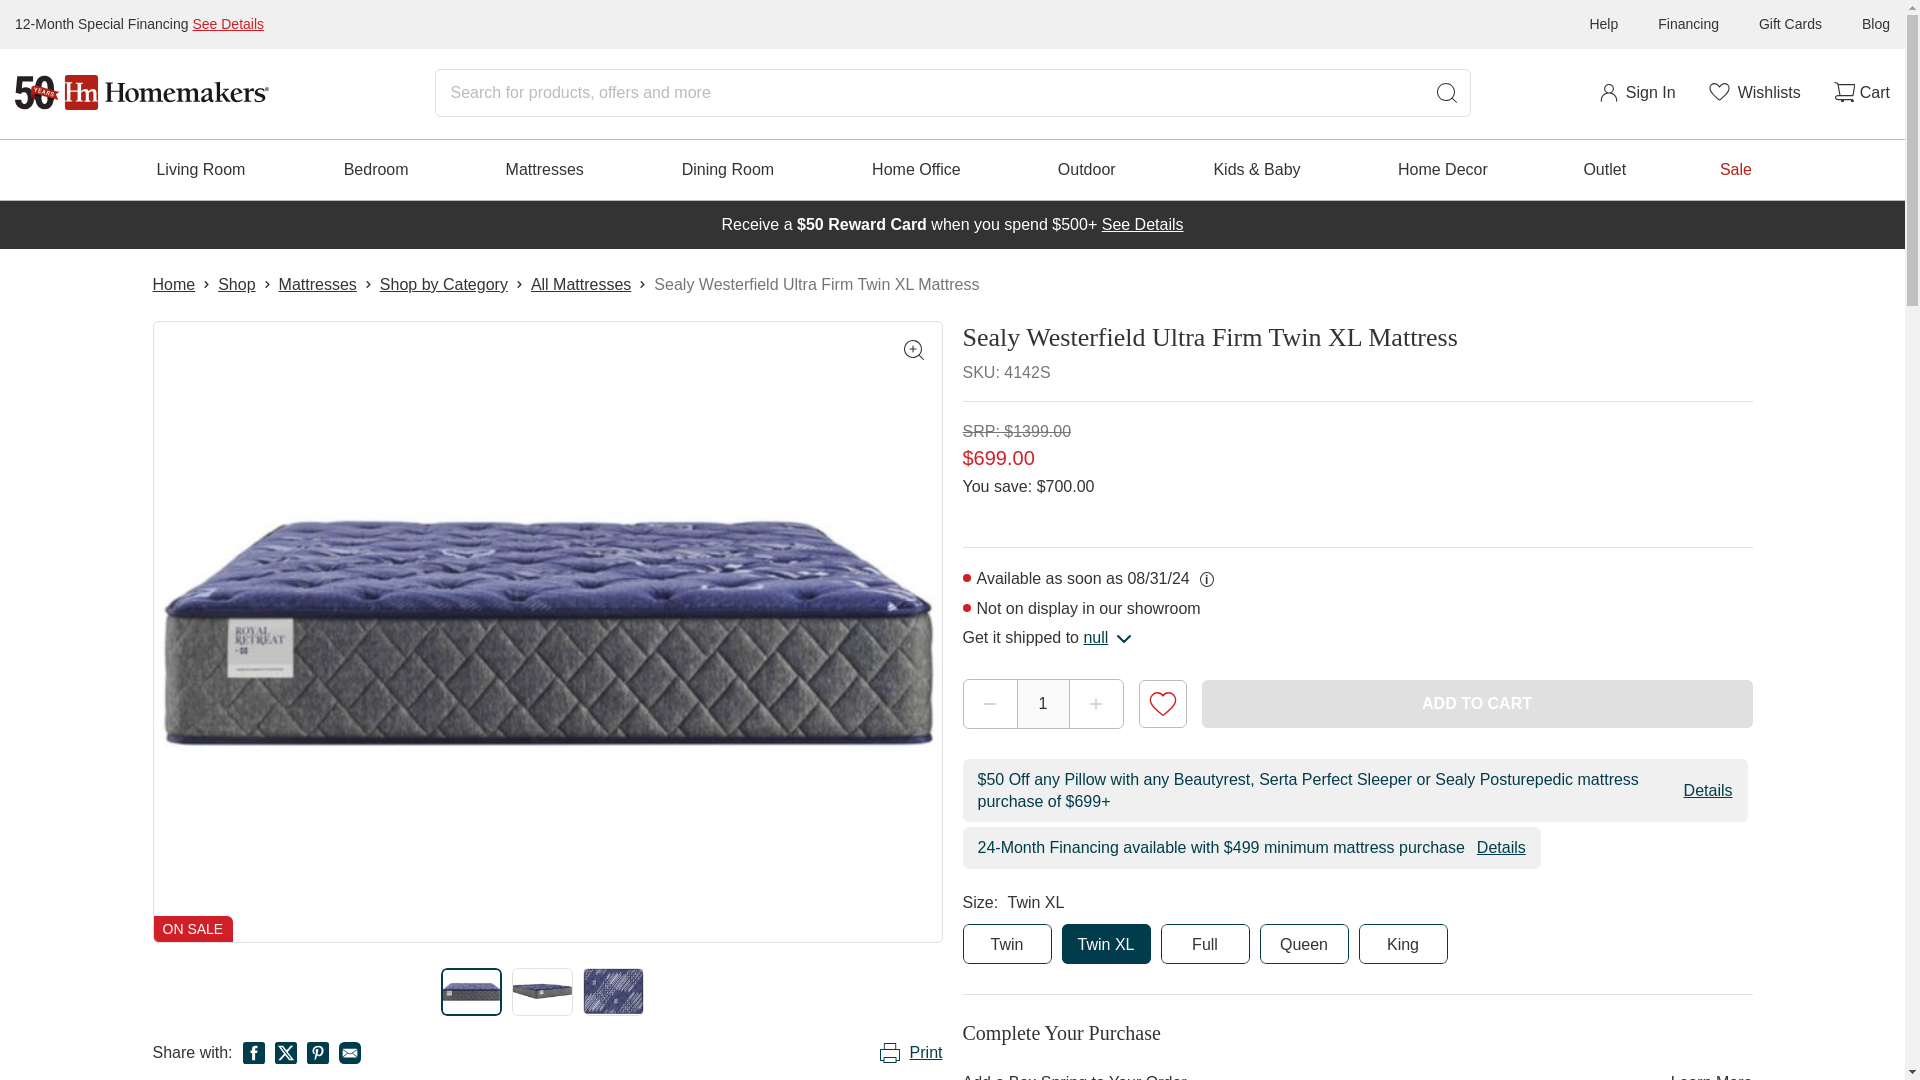  Describe the element at coordinates (1636, 92) in the screenshot. I see `Sign In` at that location.